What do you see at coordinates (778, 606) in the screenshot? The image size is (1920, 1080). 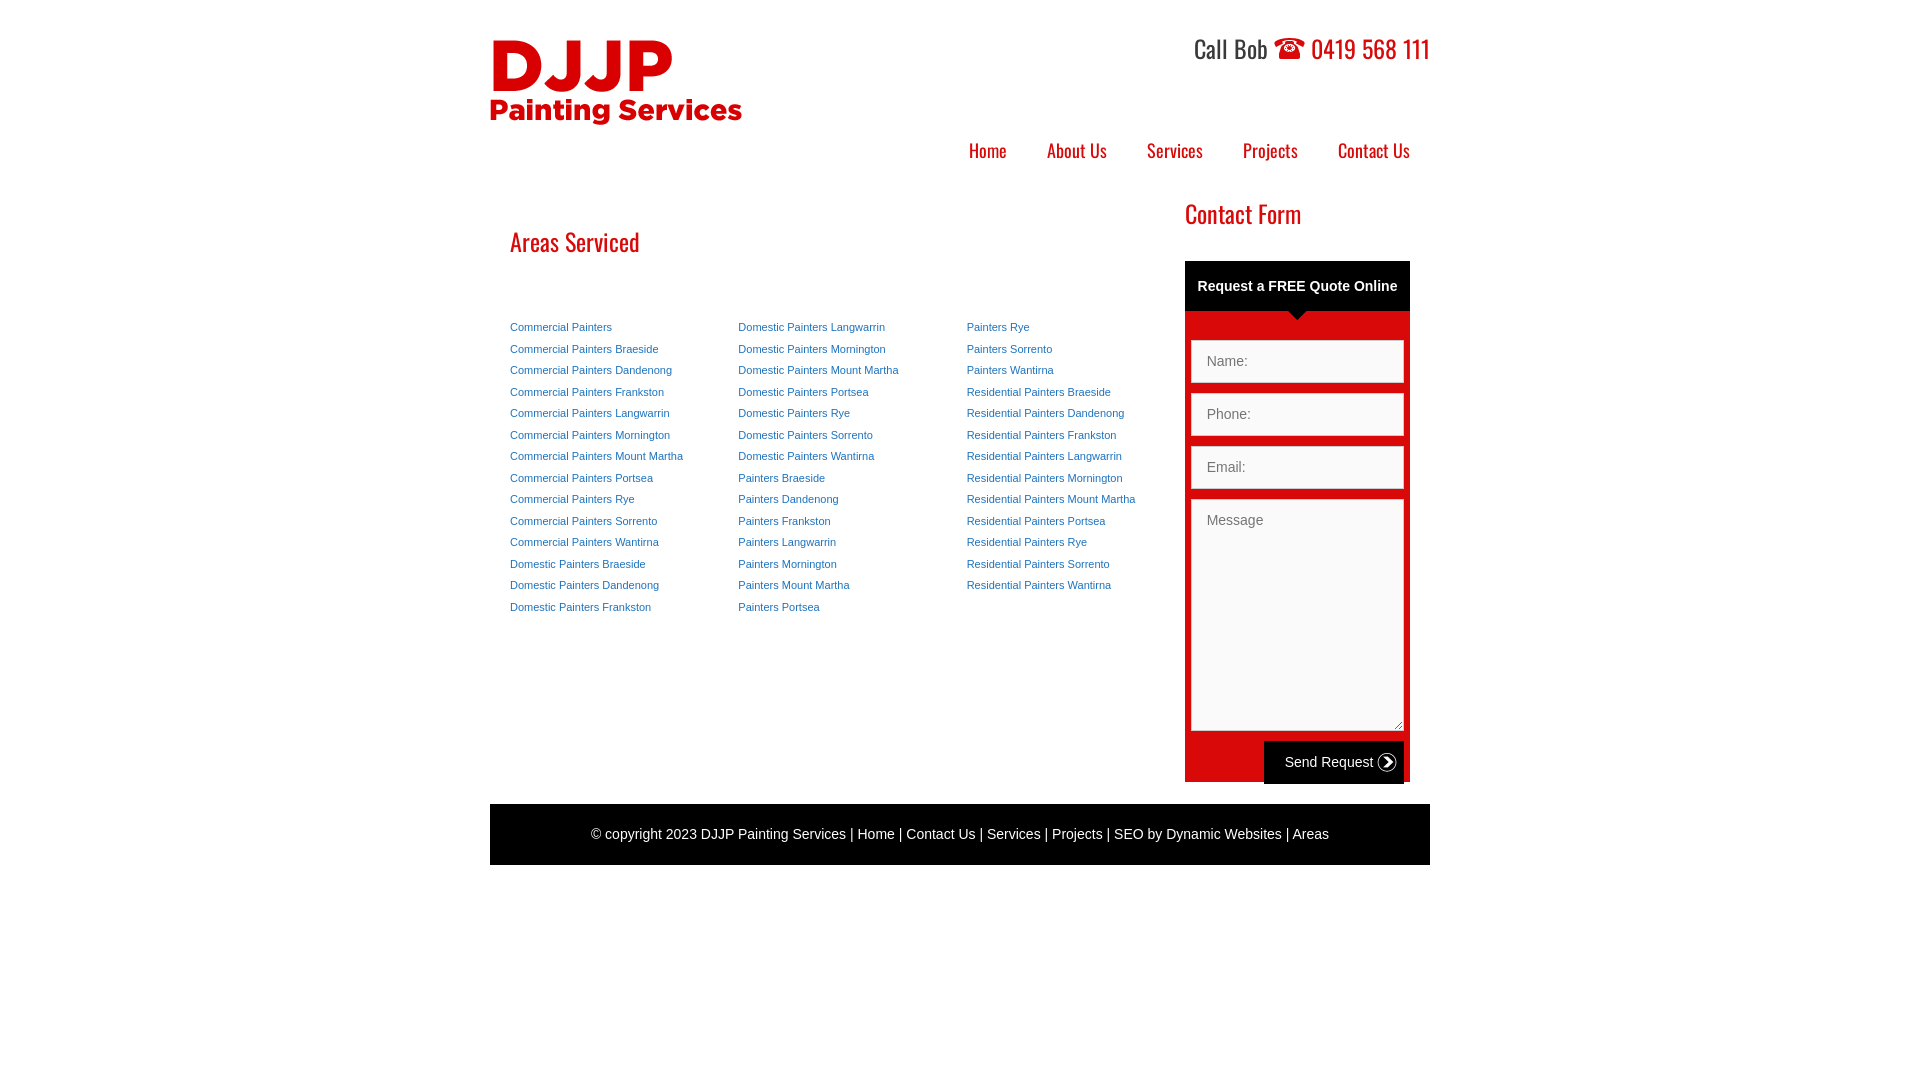 I see `Painters Portsea` at bounding box center [778, 606].